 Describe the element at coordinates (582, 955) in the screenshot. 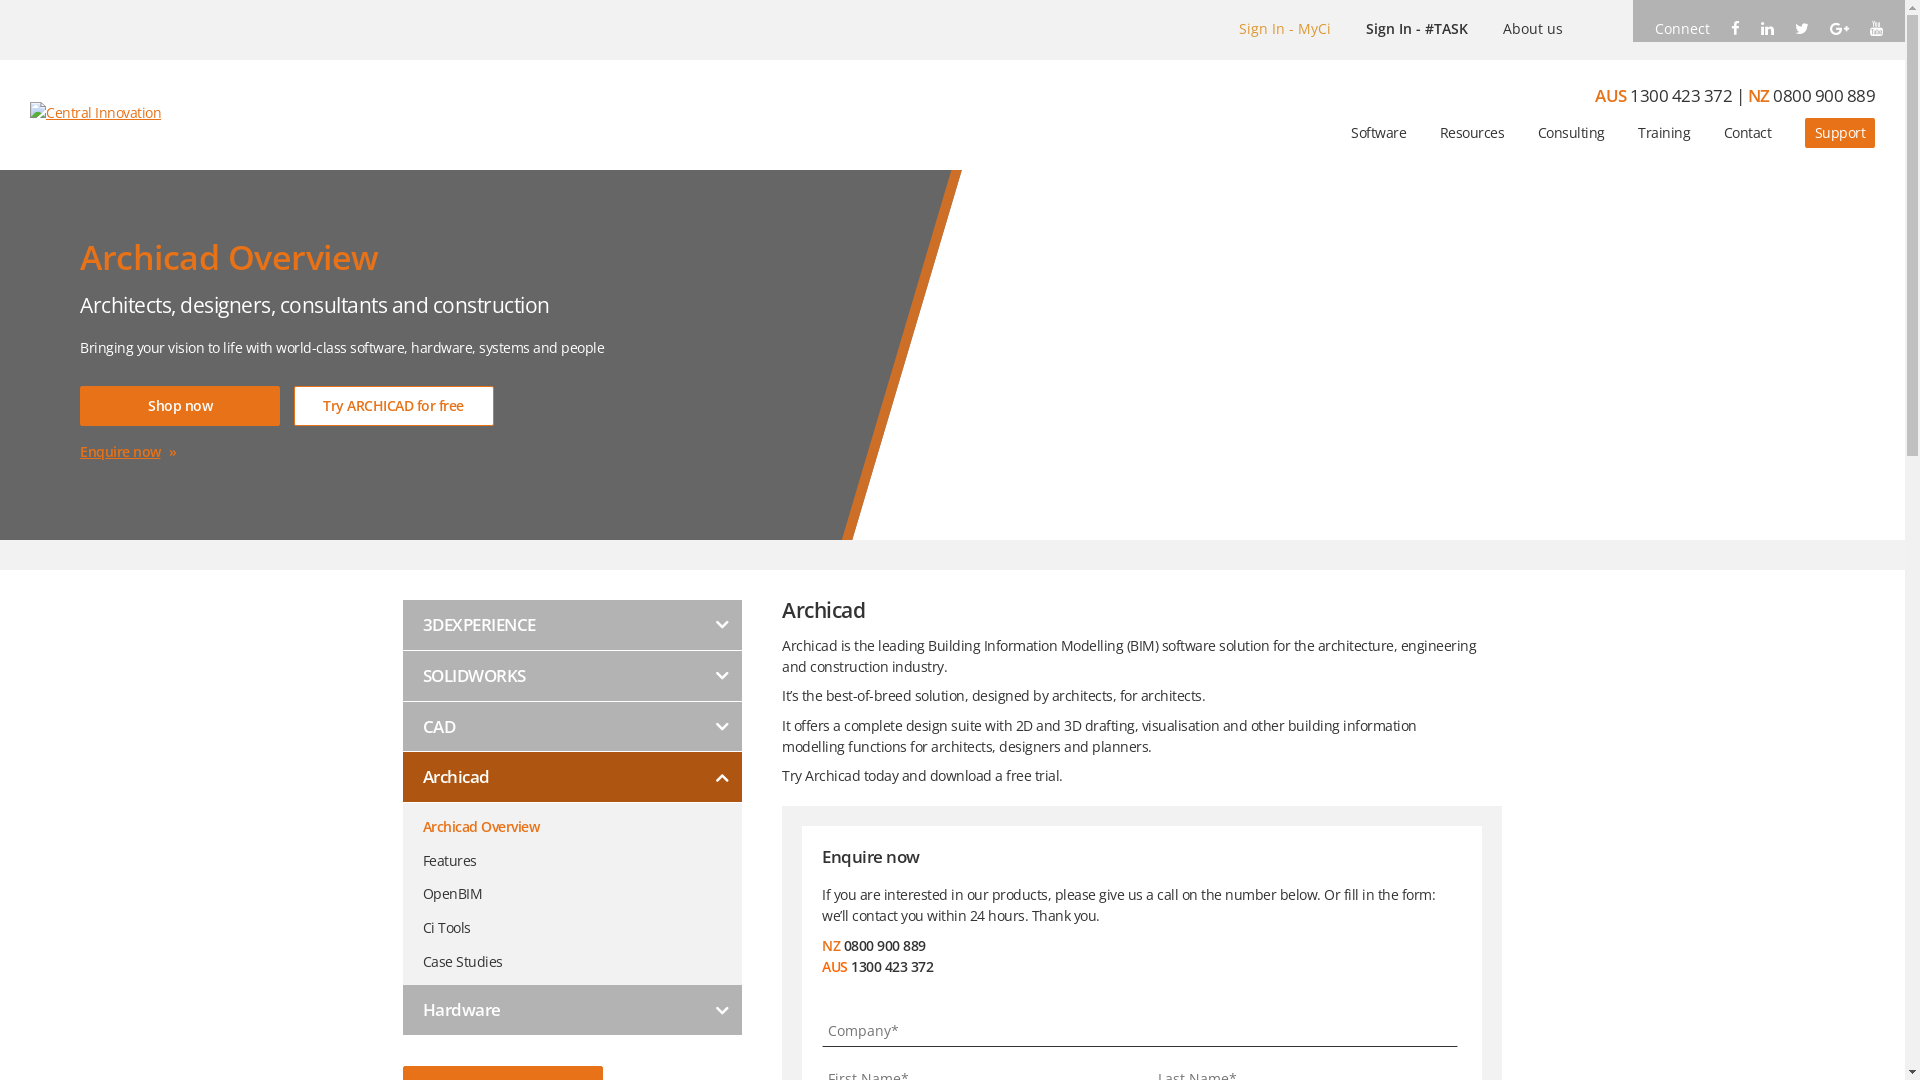

I see `Case Studies` at that location.